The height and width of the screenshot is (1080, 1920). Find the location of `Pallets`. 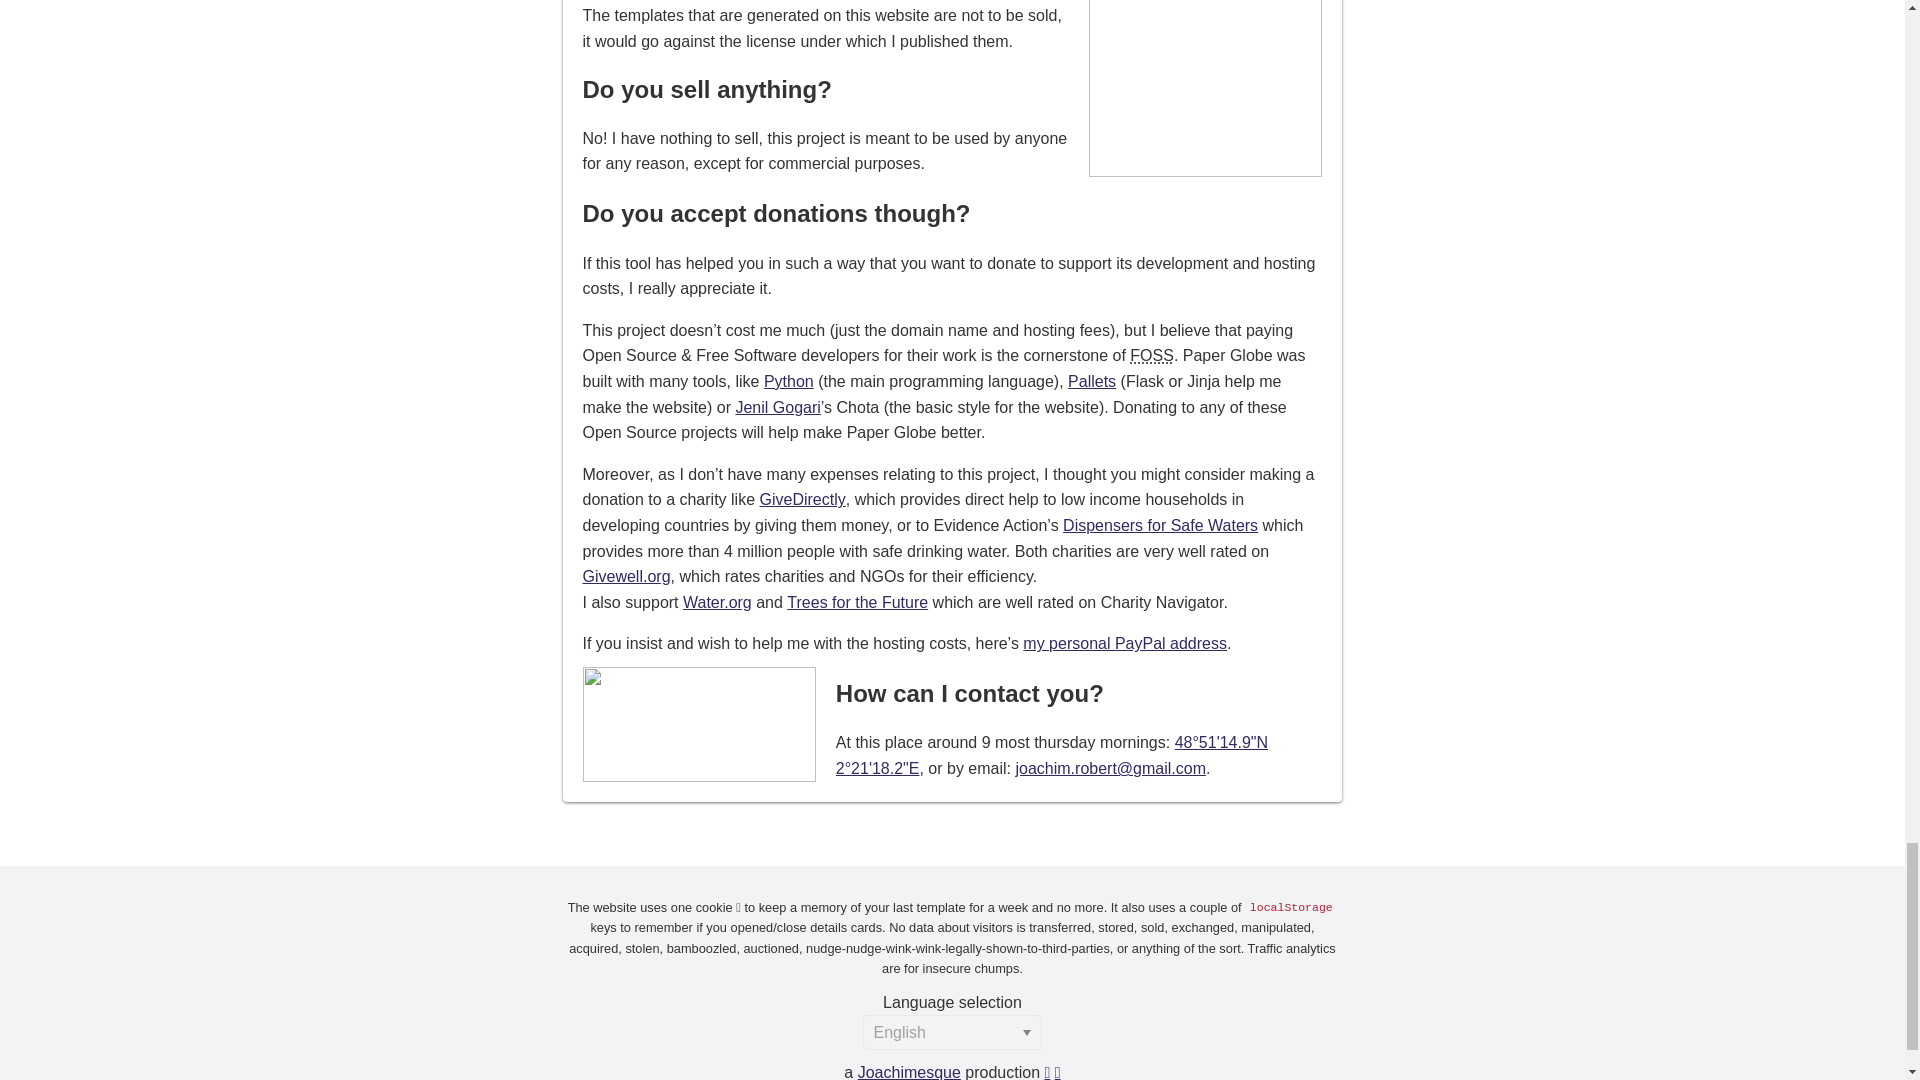

Pallets is located at coordinates (1091, 380).